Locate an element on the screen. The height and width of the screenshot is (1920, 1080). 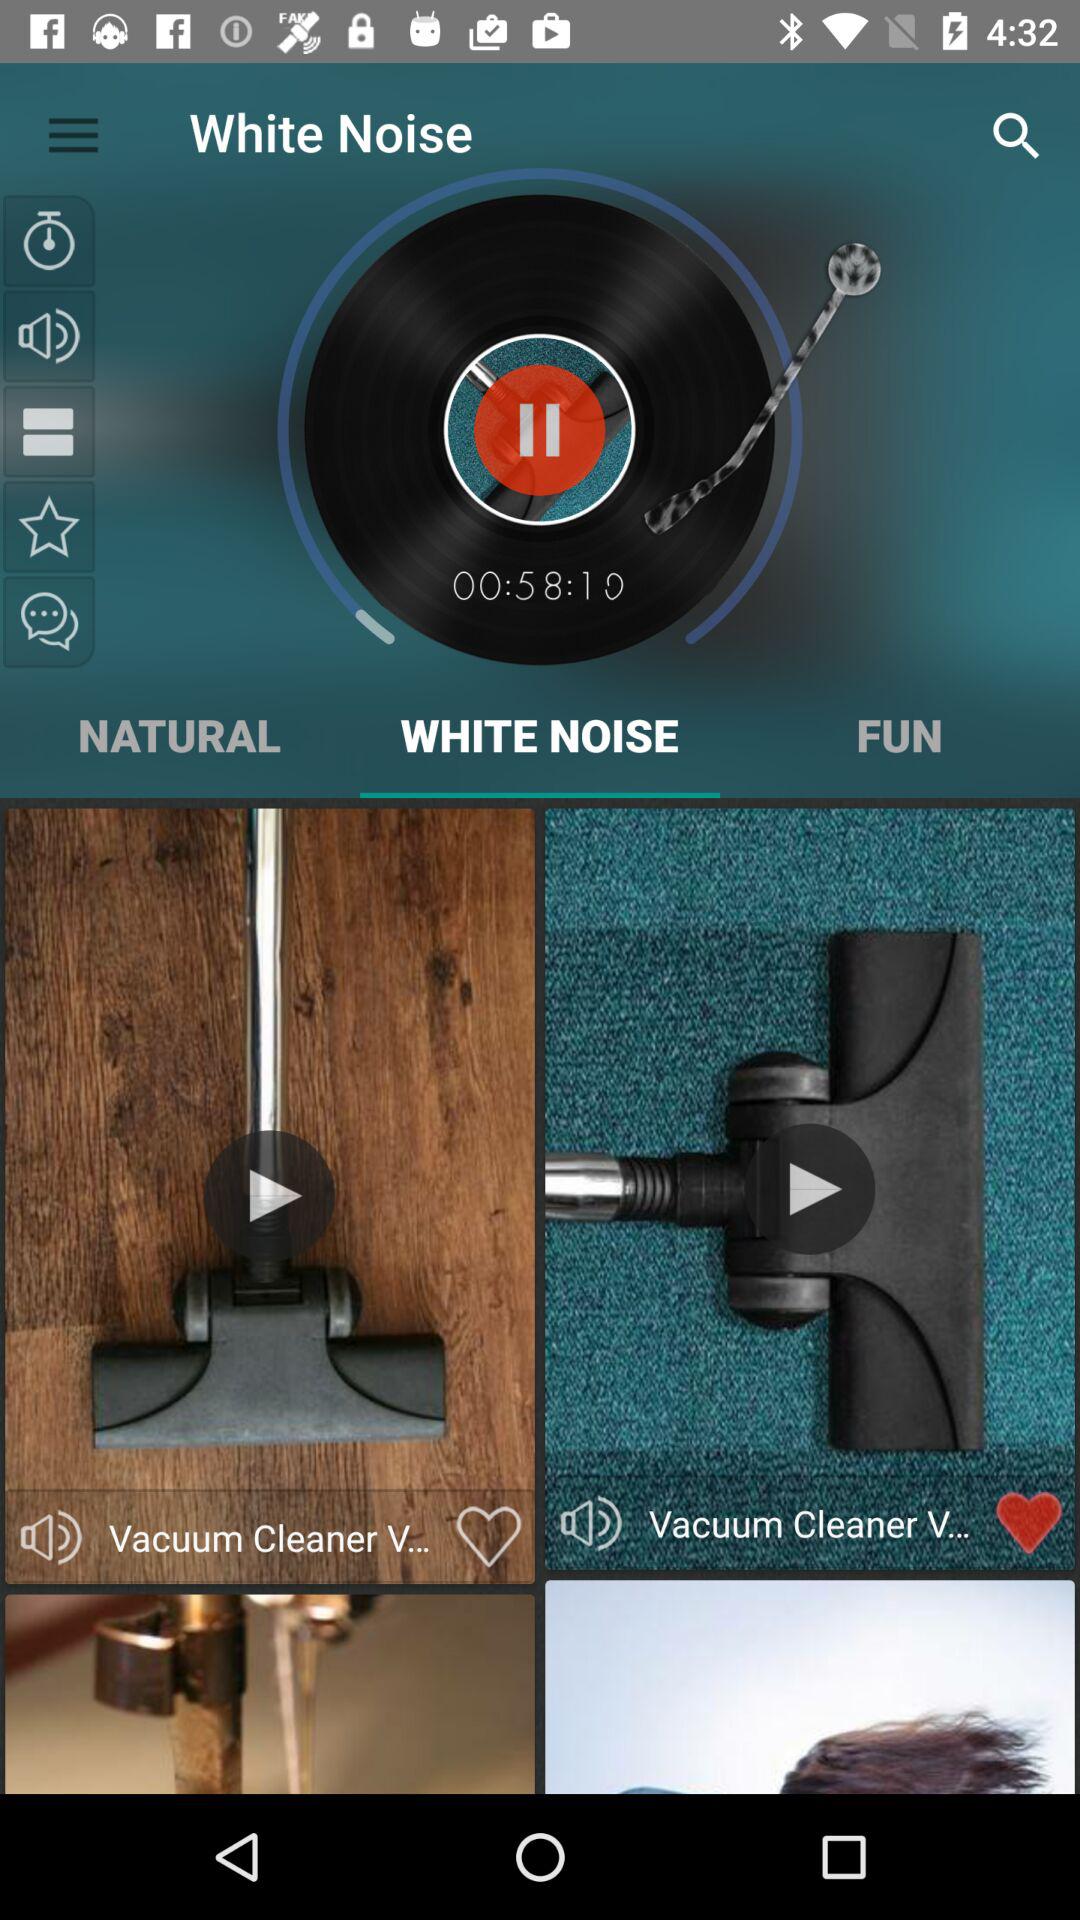
play the vacuum cleaner sound is located at coordinates (270, 1196).